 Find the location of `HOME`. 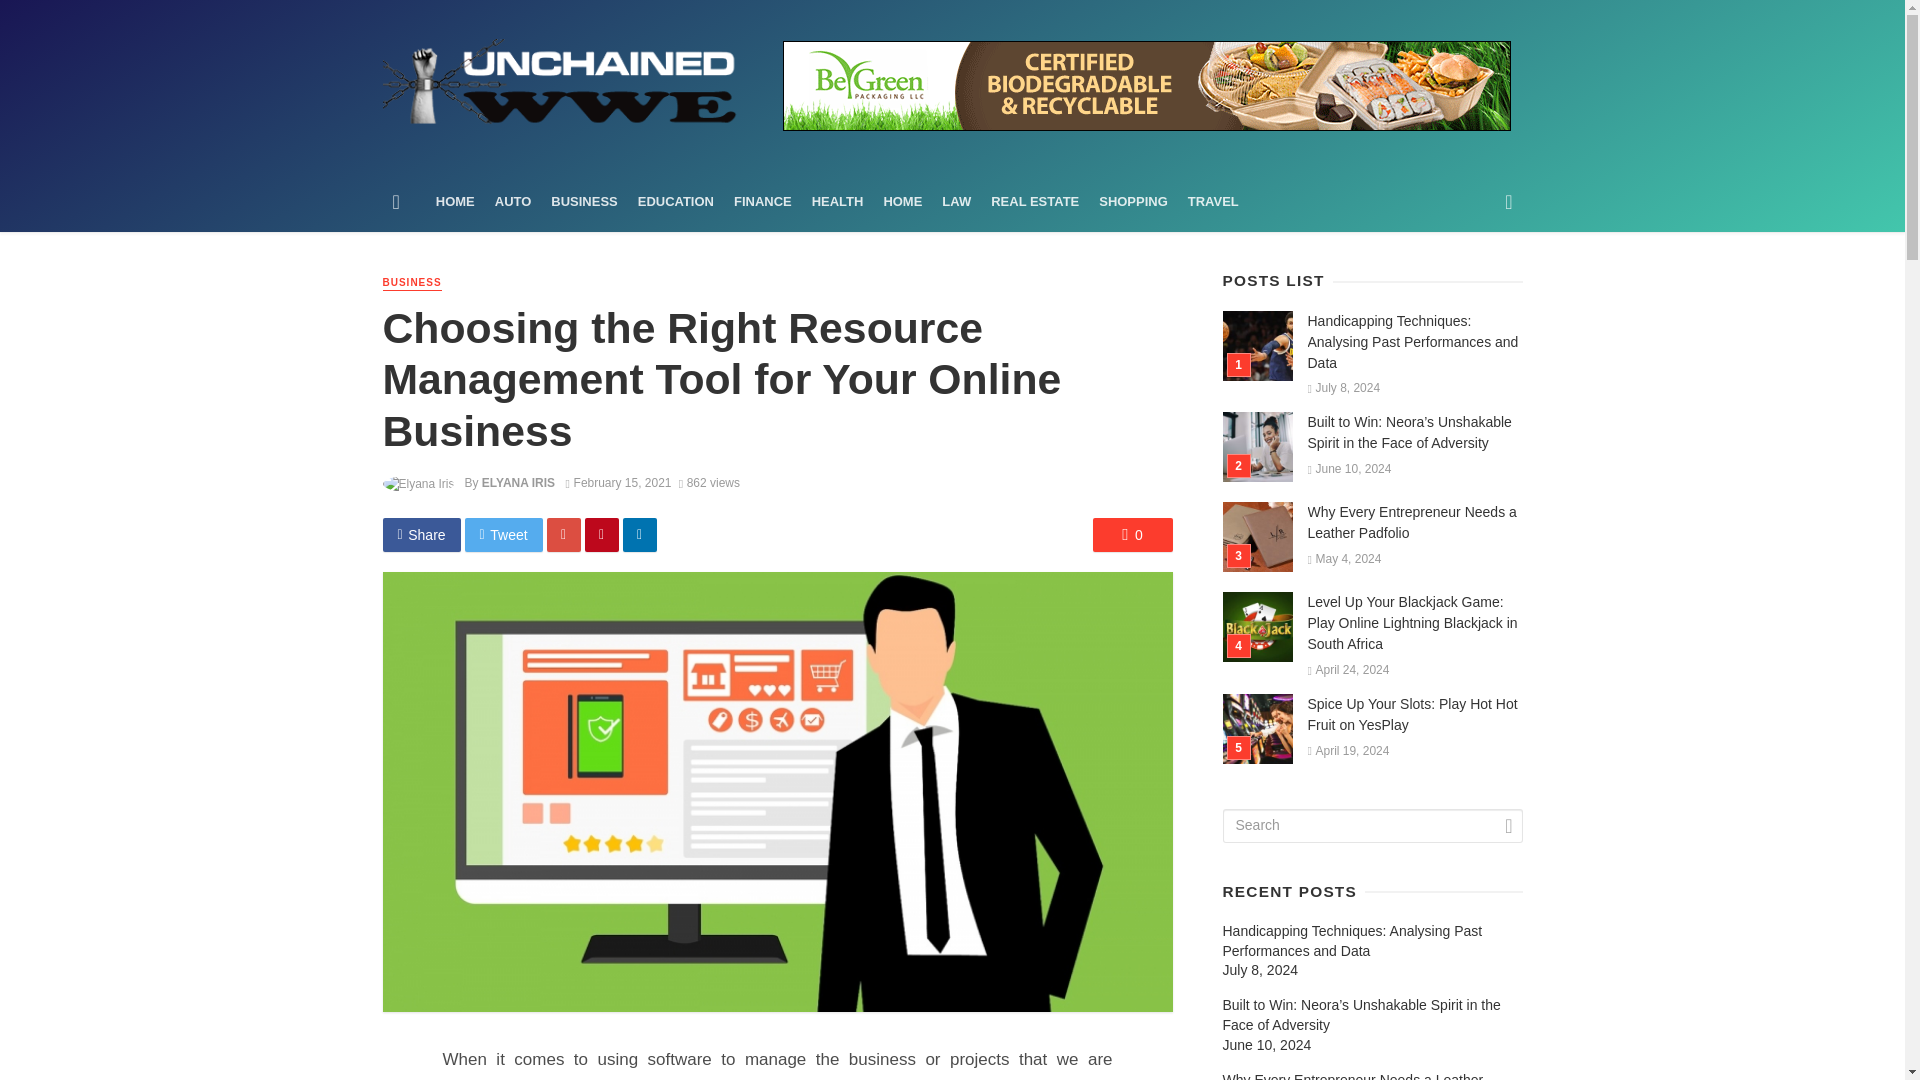

HOME is located at coordinates (902, 202).